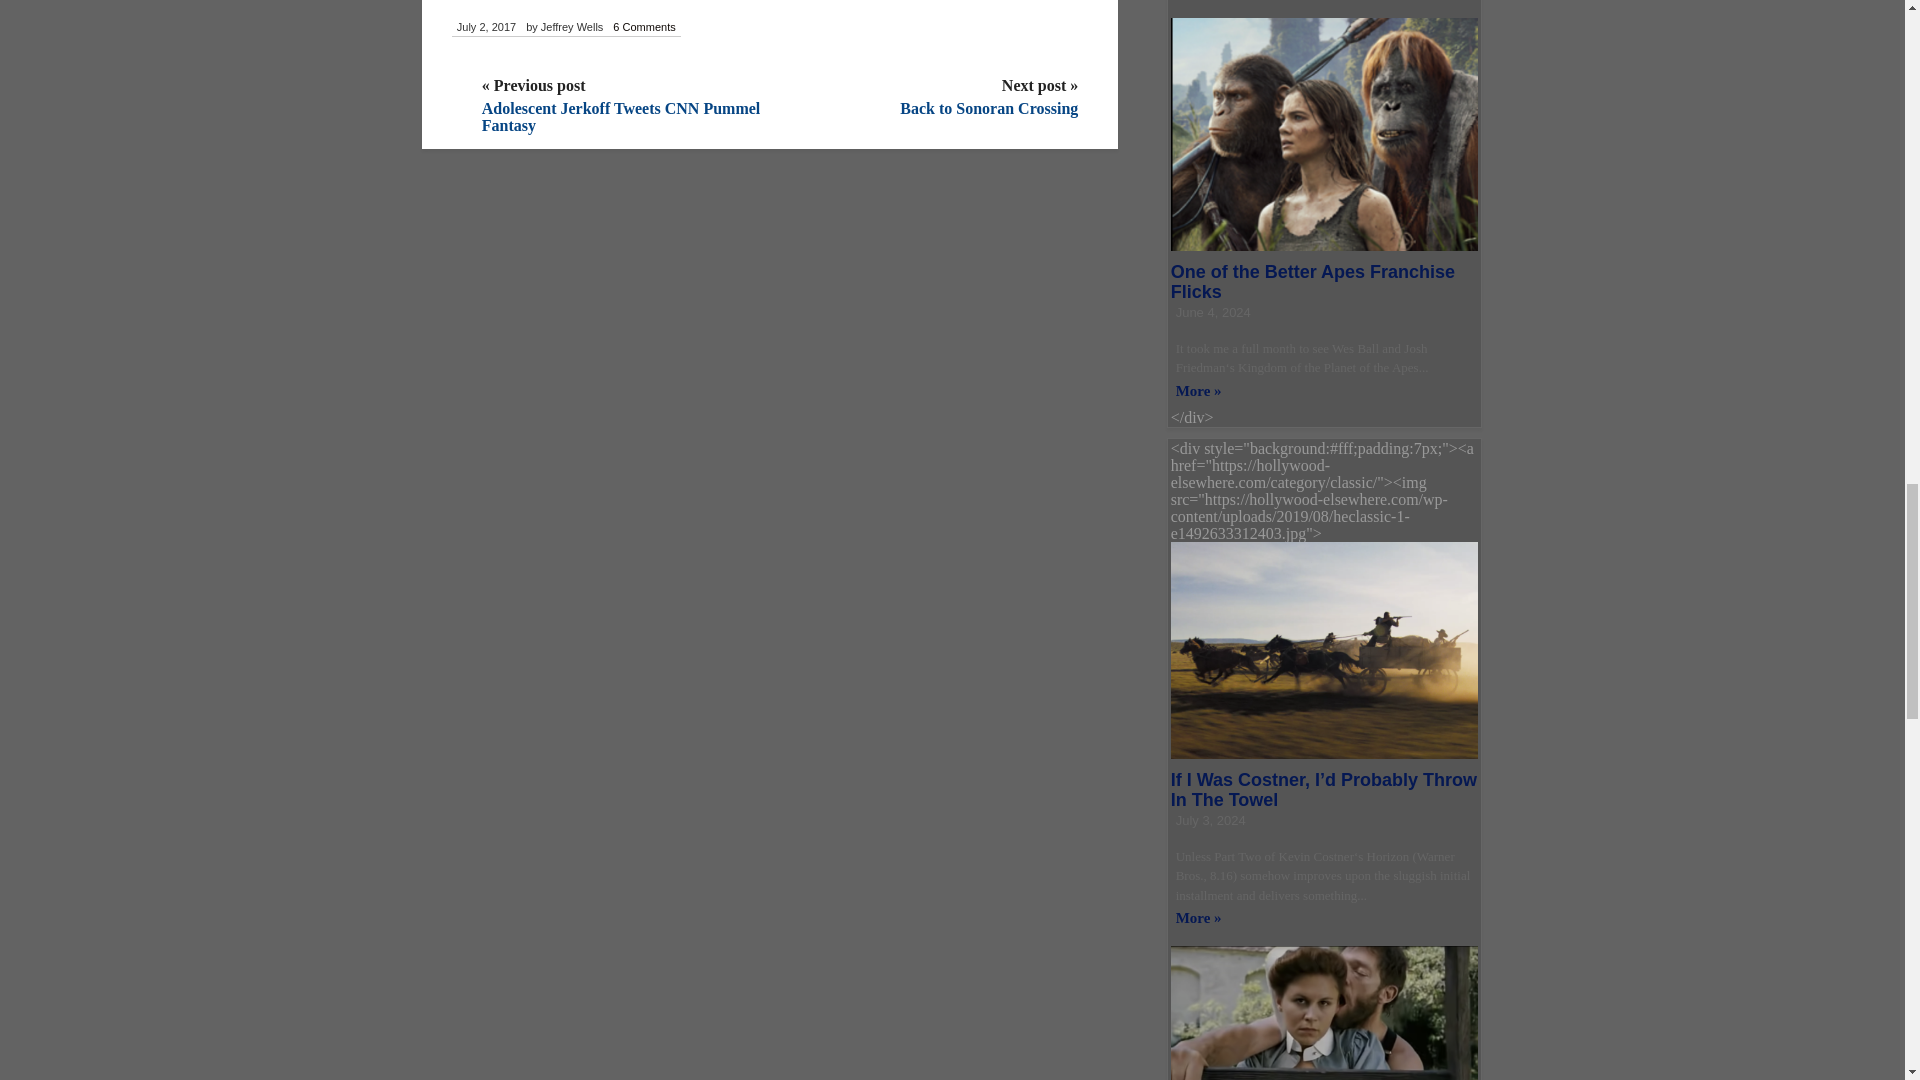 This screenshot has width=1920, height=1080. Describe the element at coordinates (644, 28) in the screenshot. I see `6 Comments` at that location.